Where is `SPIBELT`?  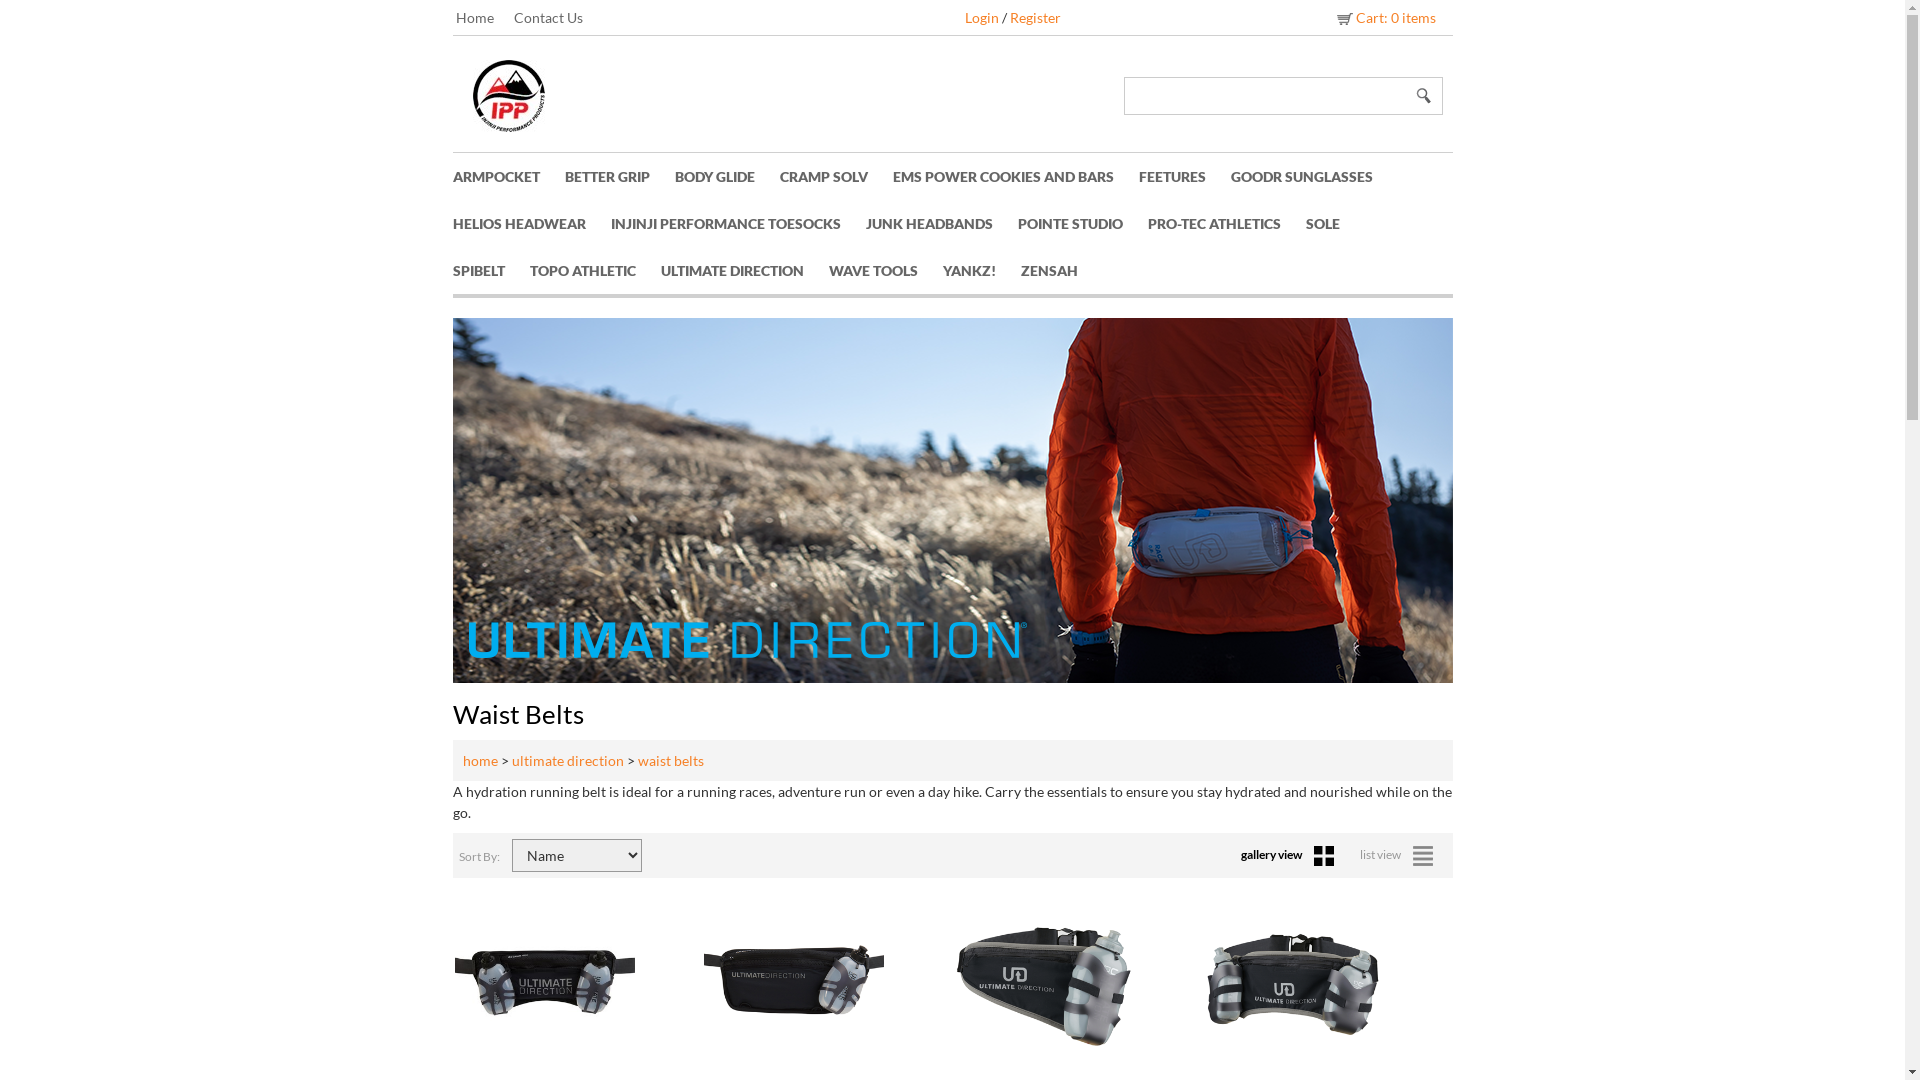
SPIBELT is located at coordinates (490, 270).